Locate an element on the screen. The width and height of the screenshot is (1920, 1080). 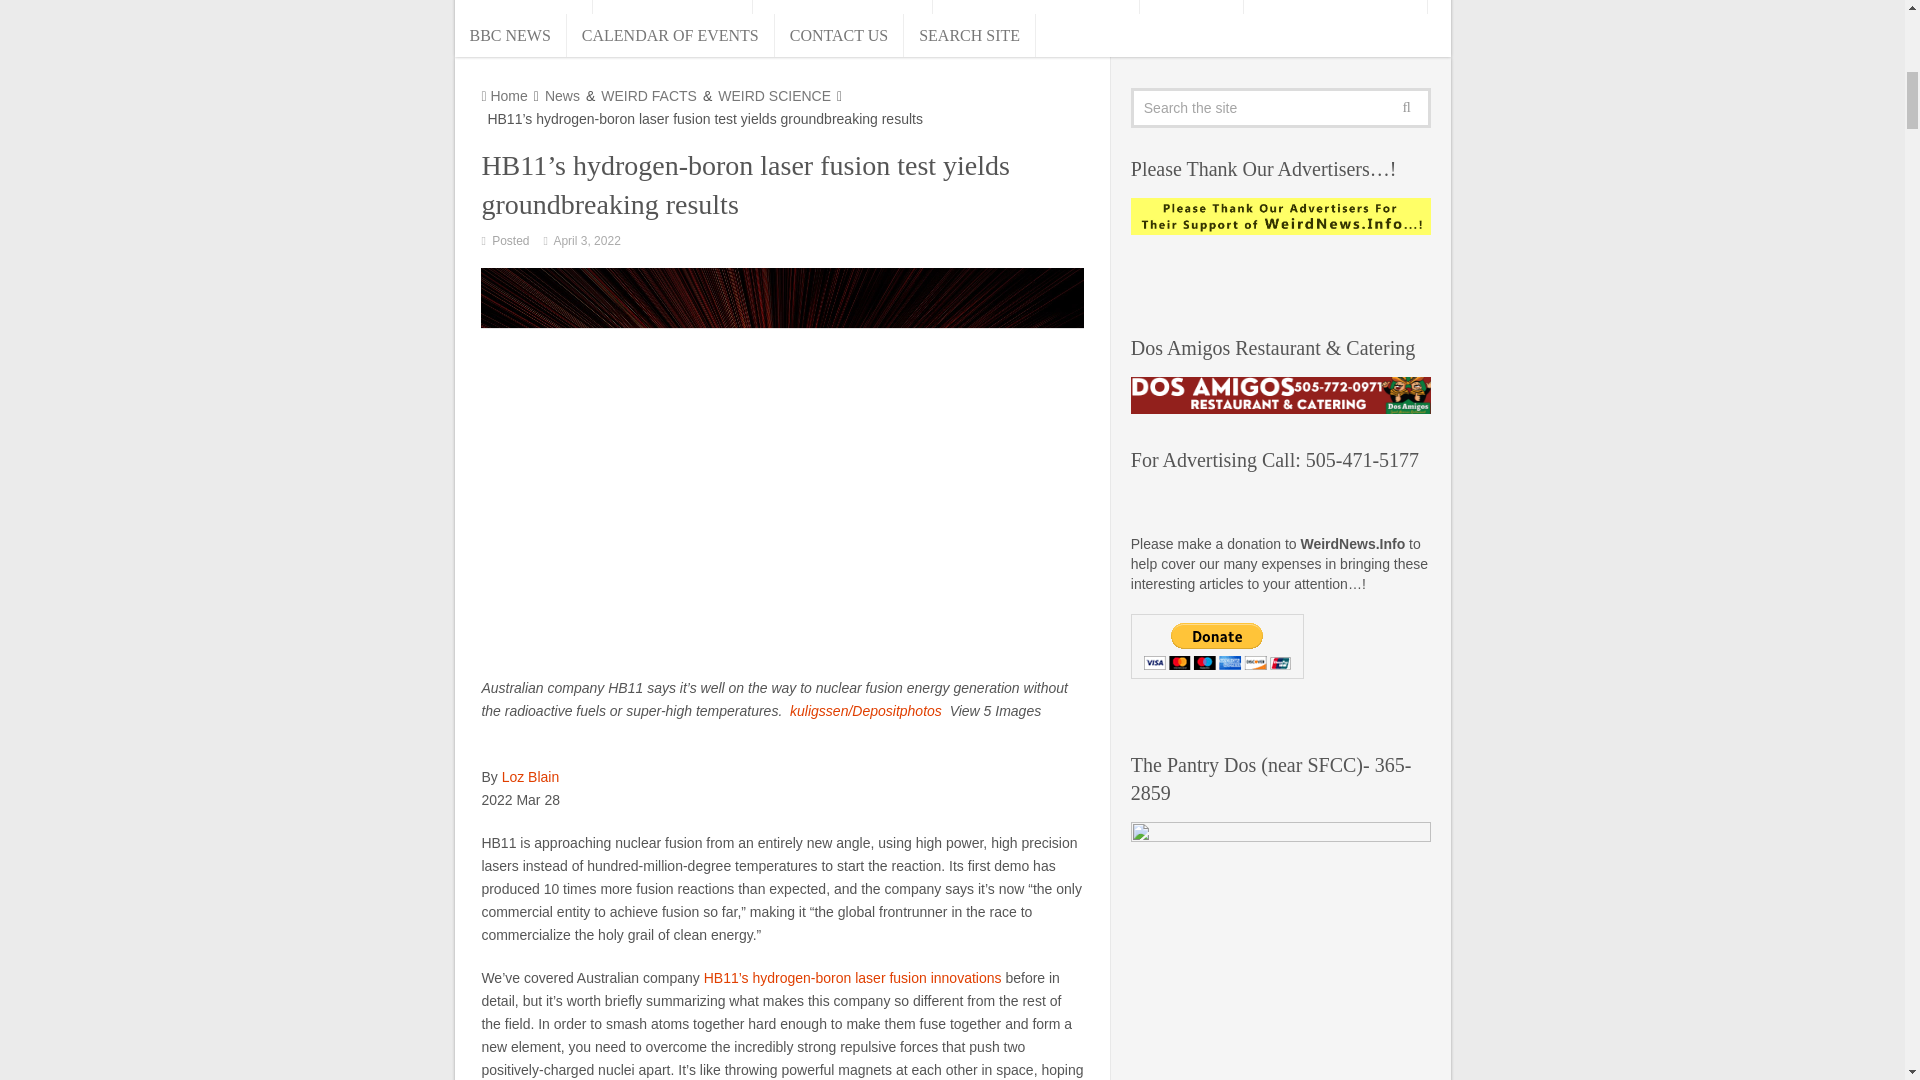
SCAM ALERTS is located at coordinates (523, 6).